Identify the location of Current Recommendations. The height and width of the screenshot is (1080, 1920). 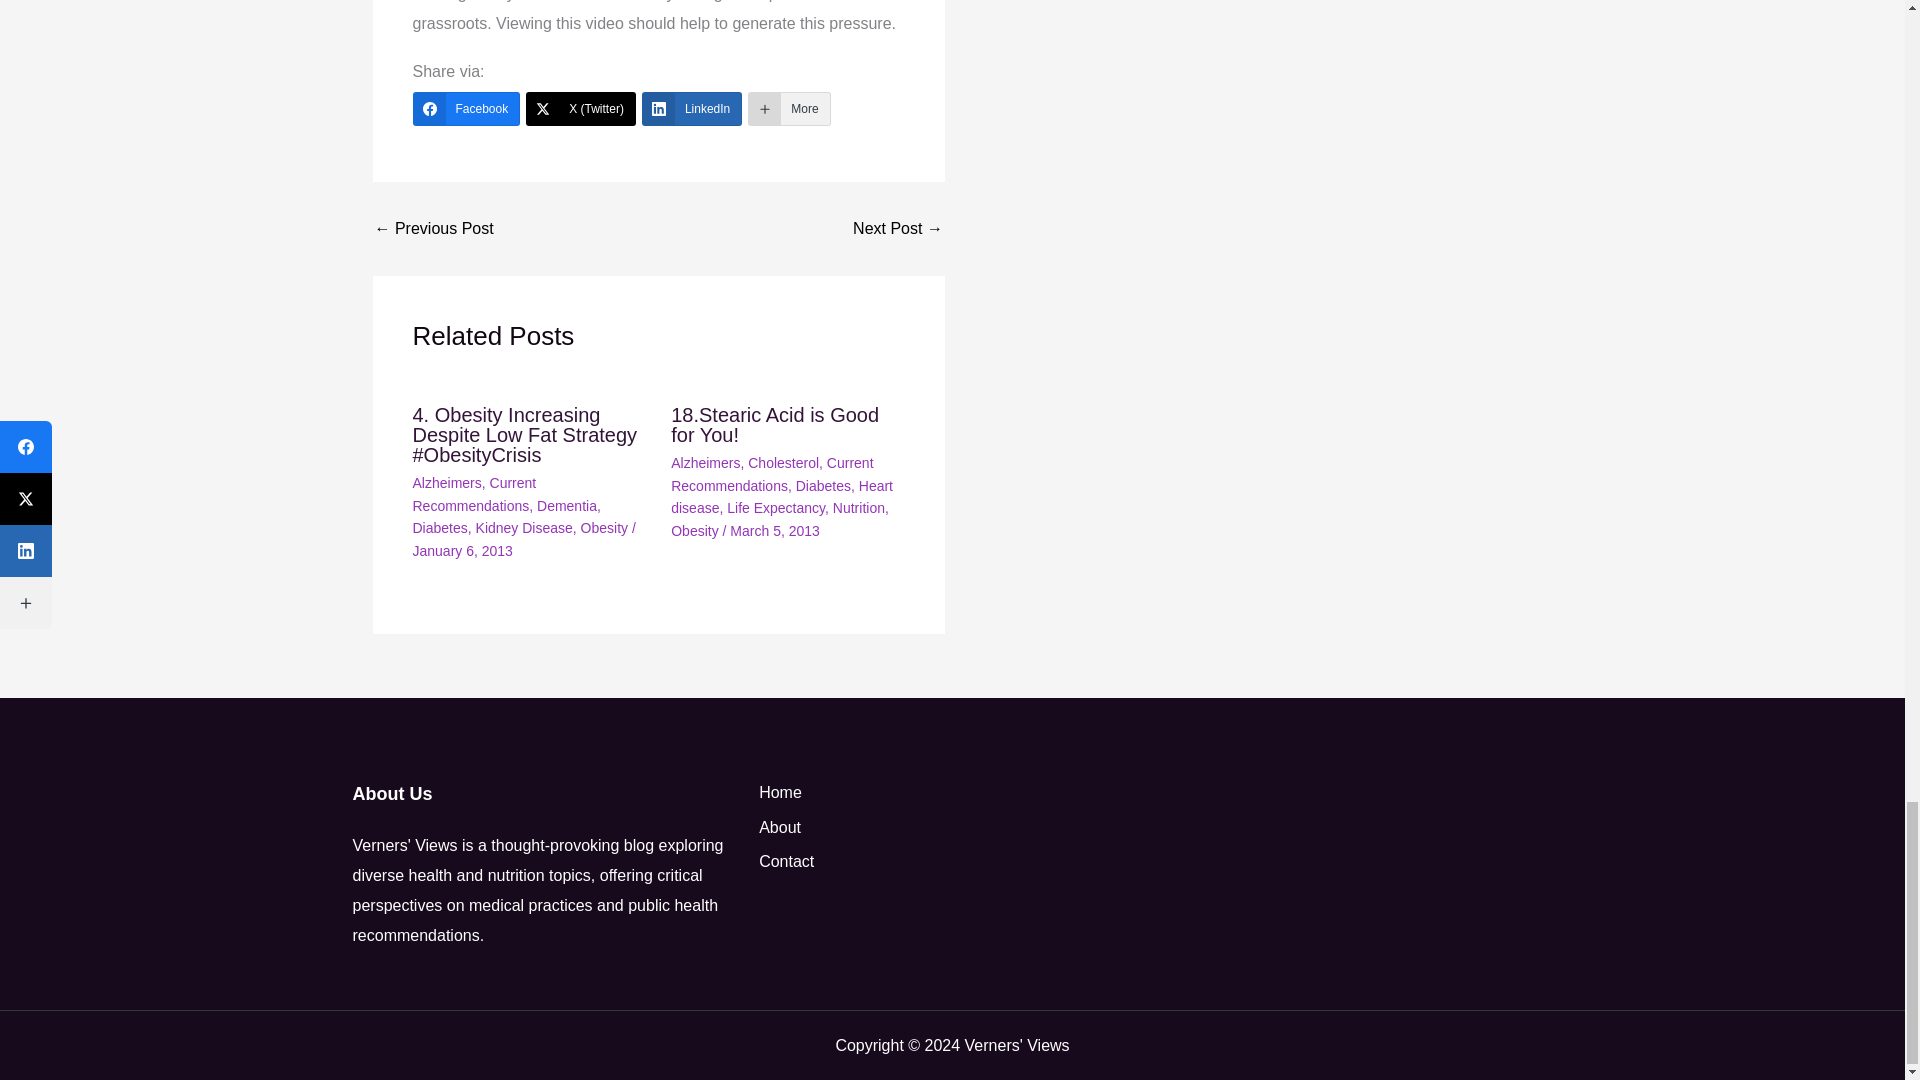
(474, 494).